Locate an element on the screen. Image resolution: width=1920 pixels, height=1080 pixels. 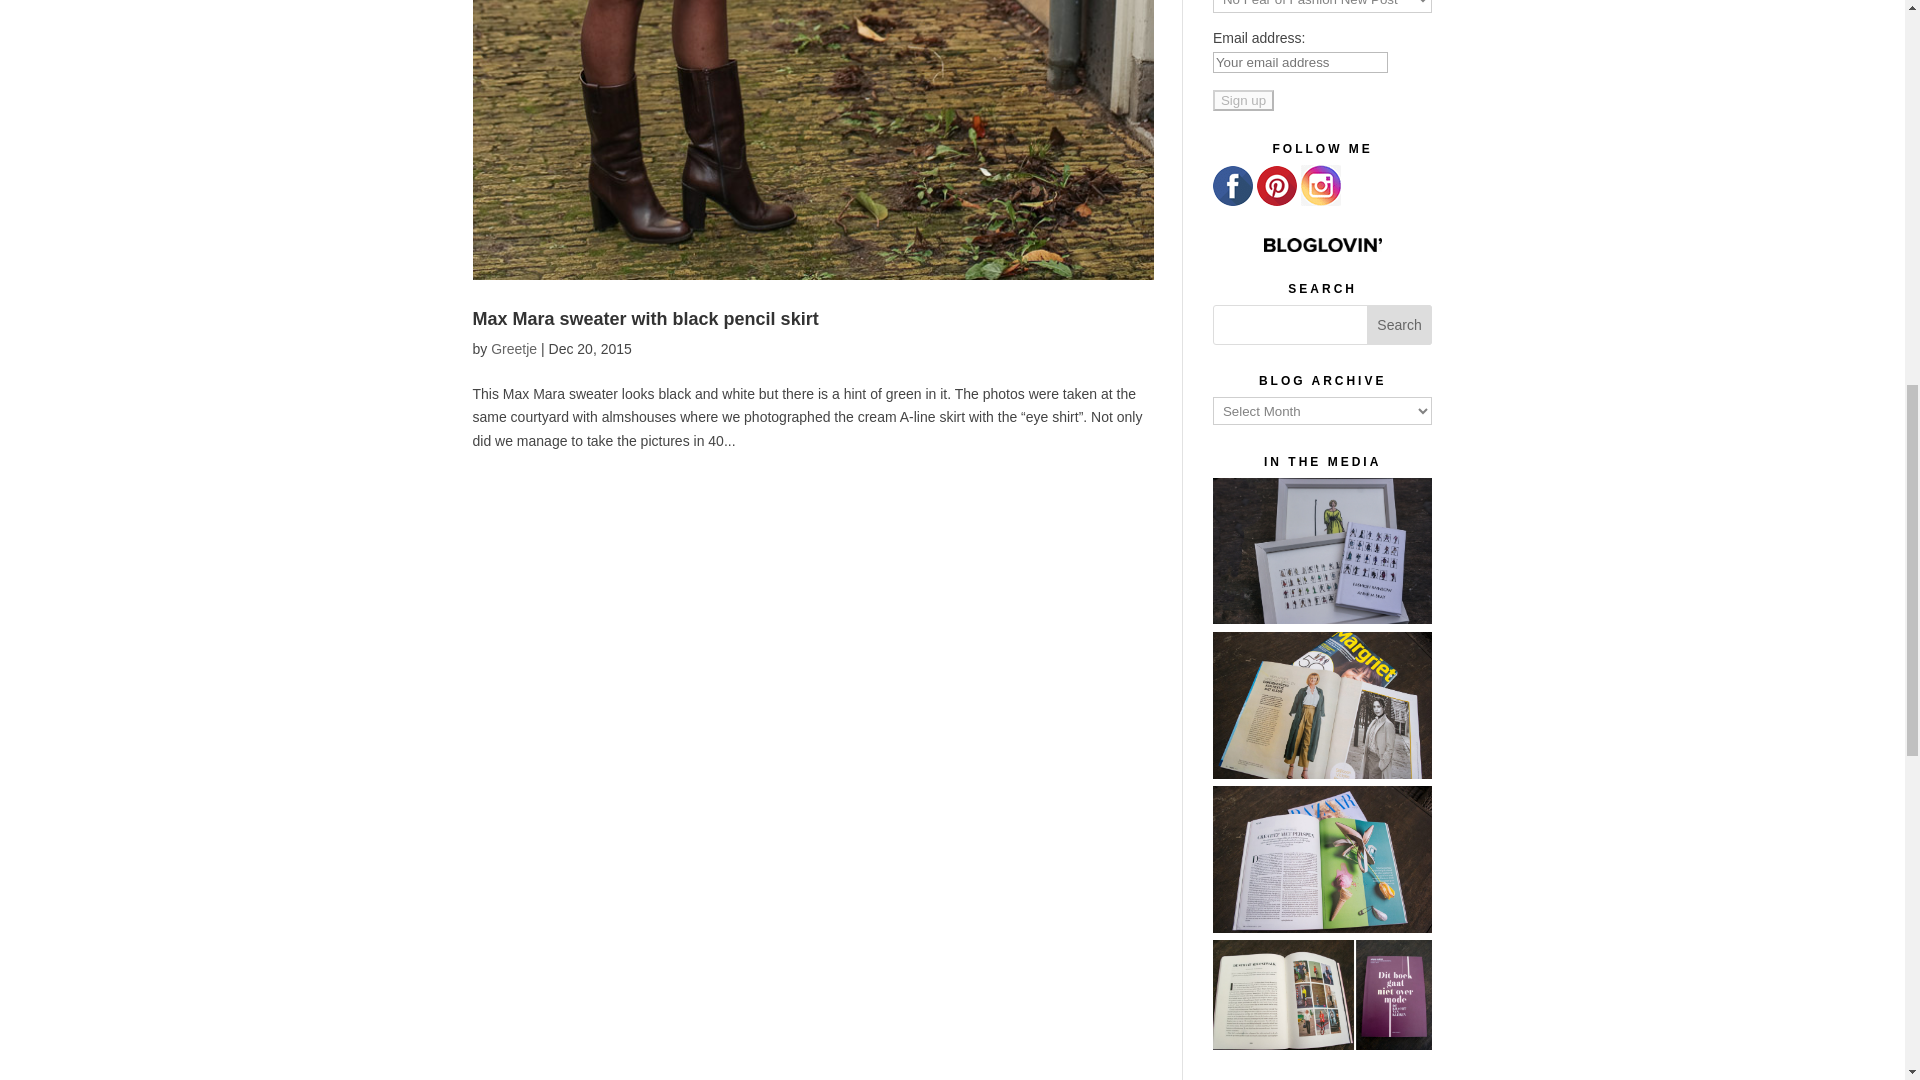
Greetje is located at coordinates (514, 349).